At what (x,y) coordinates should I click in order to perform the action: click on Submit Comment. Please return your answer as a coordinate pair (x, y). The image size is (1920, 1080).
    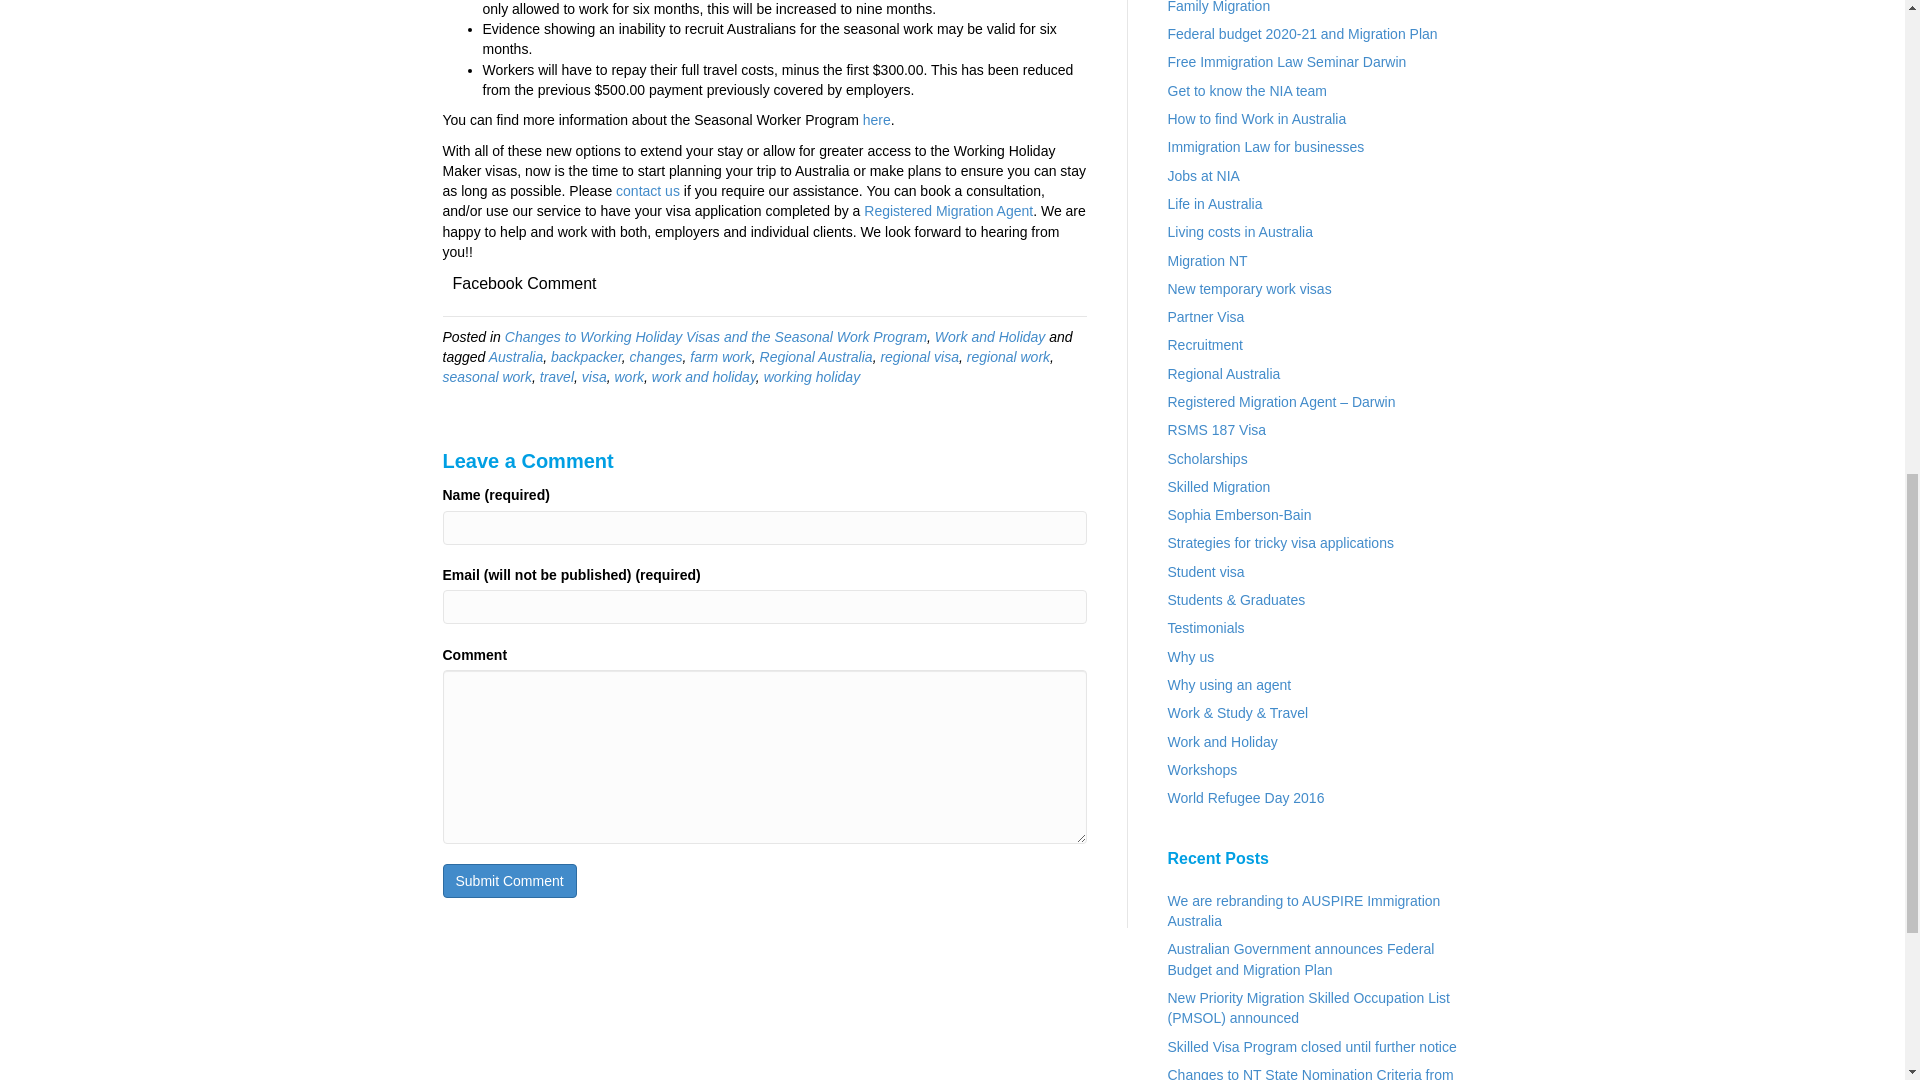
    Looking at the image, I should click on (508, 880).